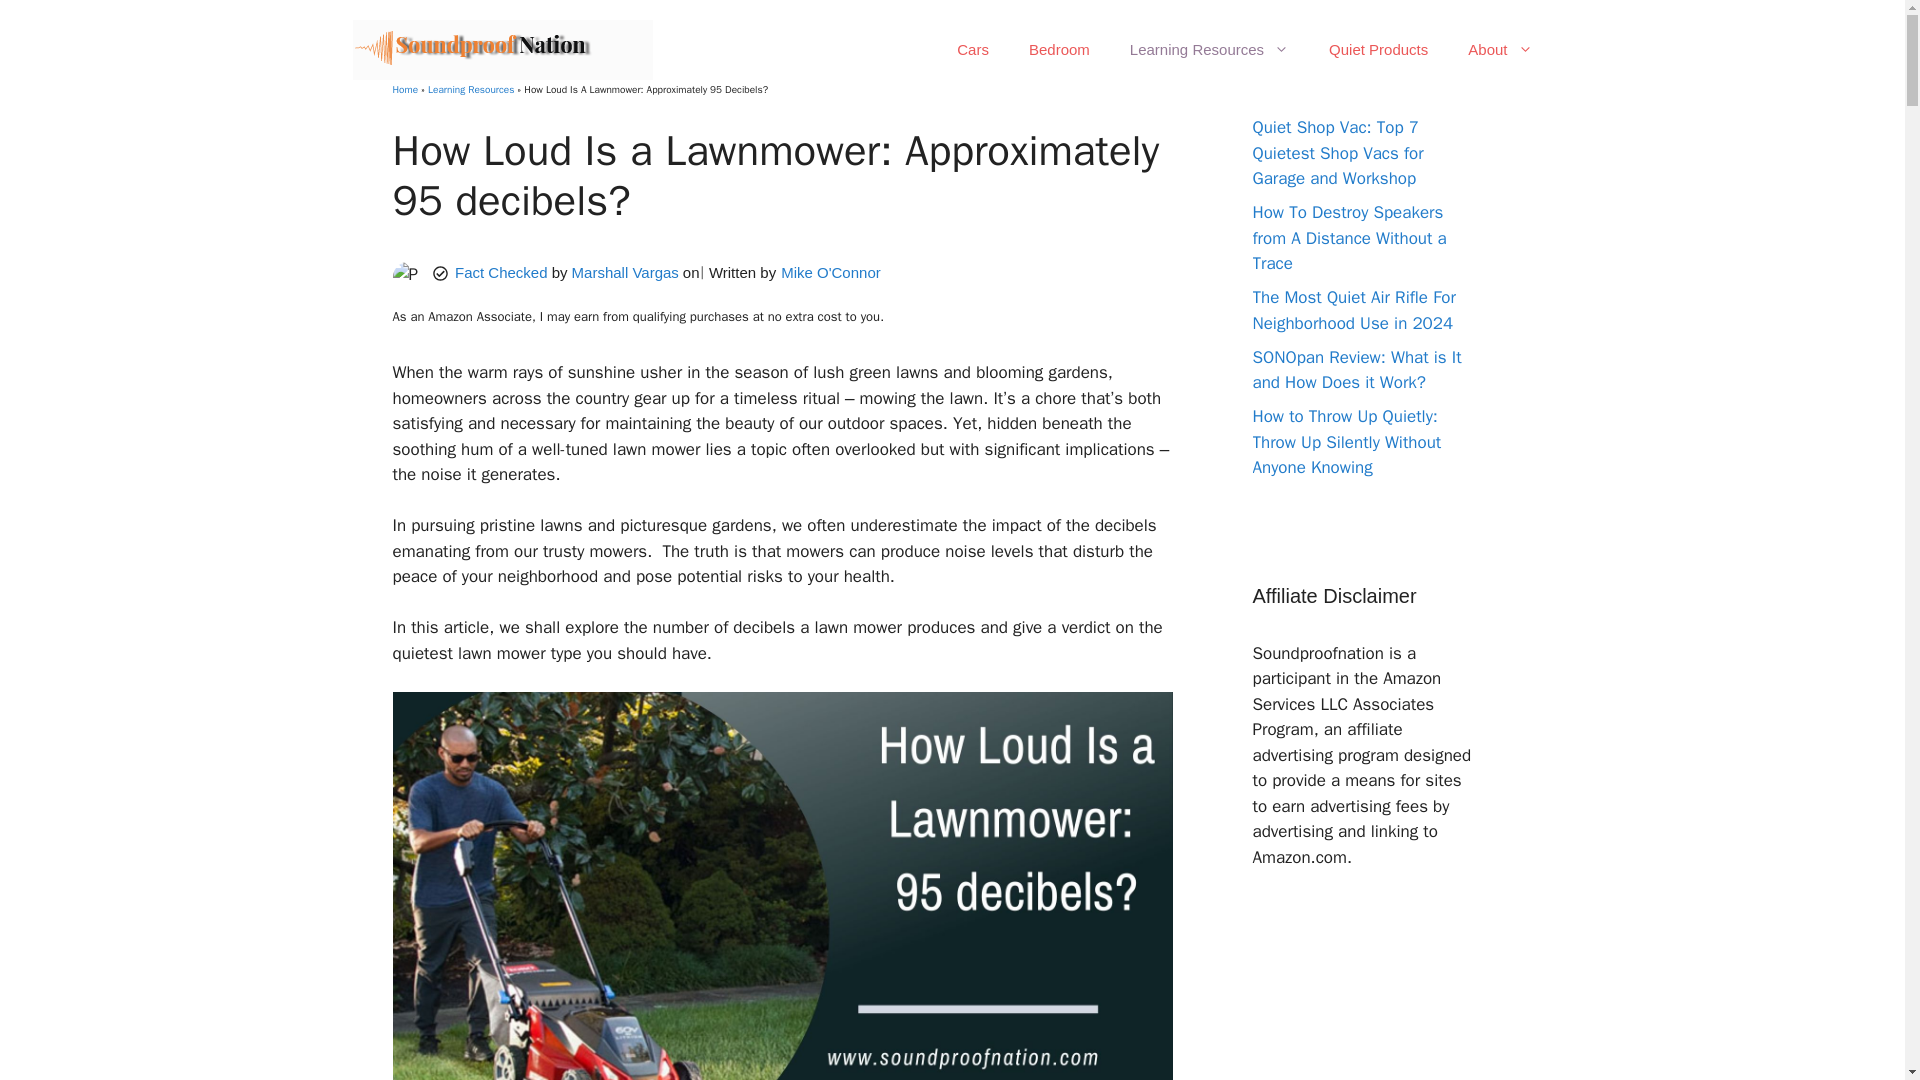 The image size is (1920, 1080). What do you see at coordinates (626, 272) in the screenshot?
I see `Marshall Vargas` at bounding box center [626, 272].